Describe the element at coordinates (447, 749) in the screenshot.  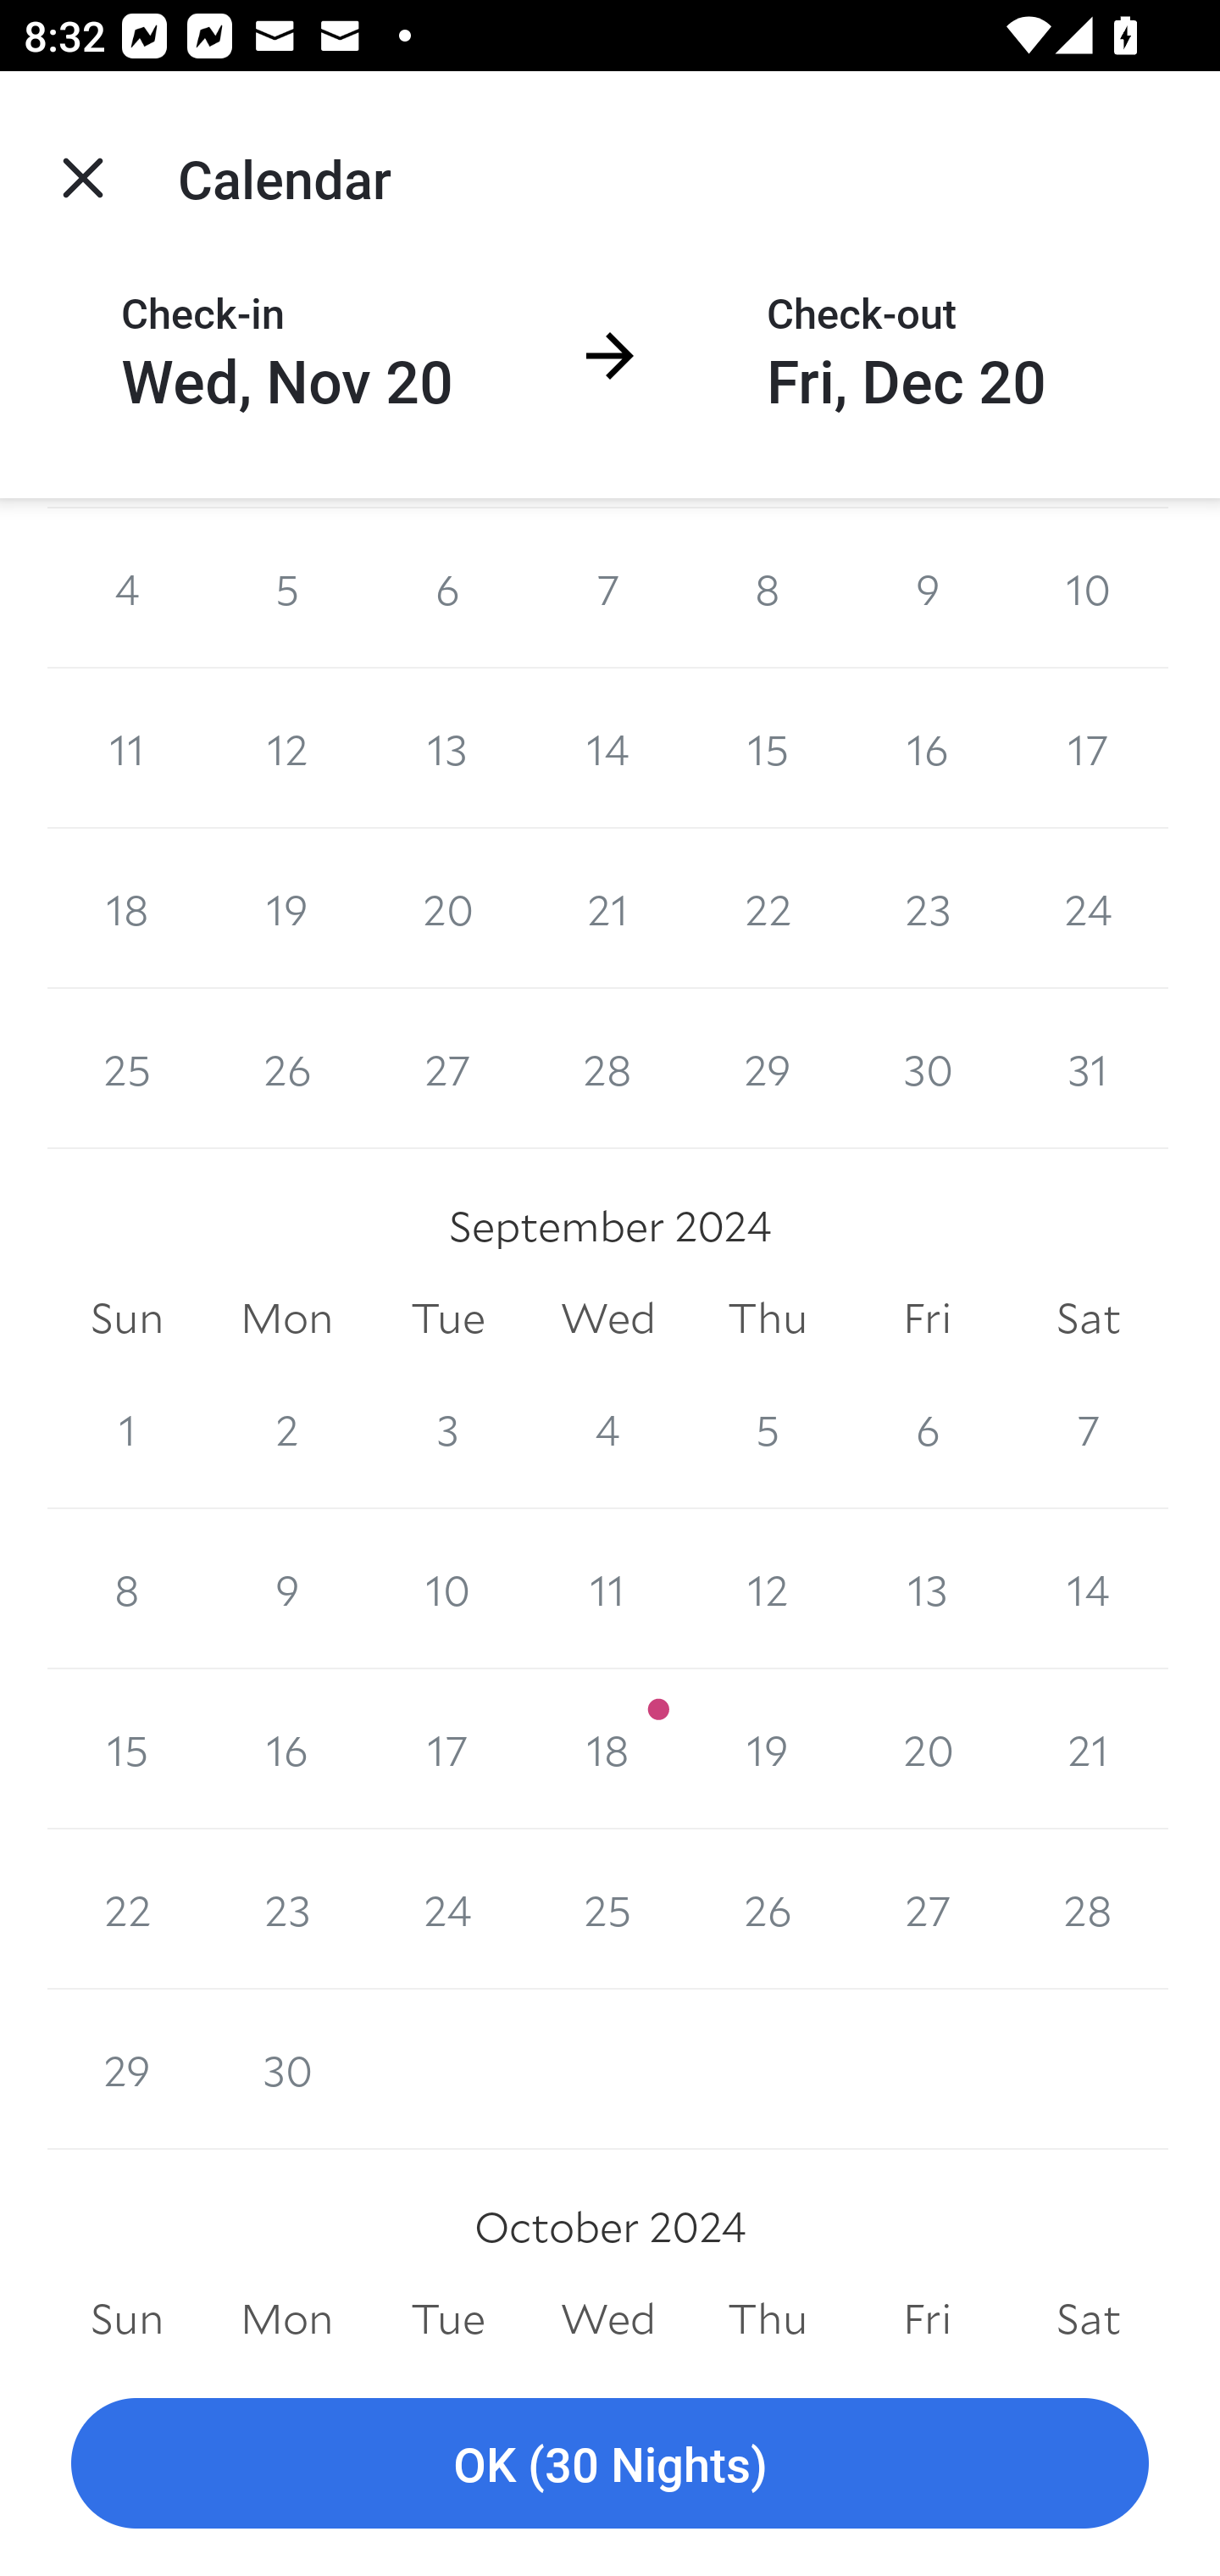
I see `13 13 August 2024` at that location.